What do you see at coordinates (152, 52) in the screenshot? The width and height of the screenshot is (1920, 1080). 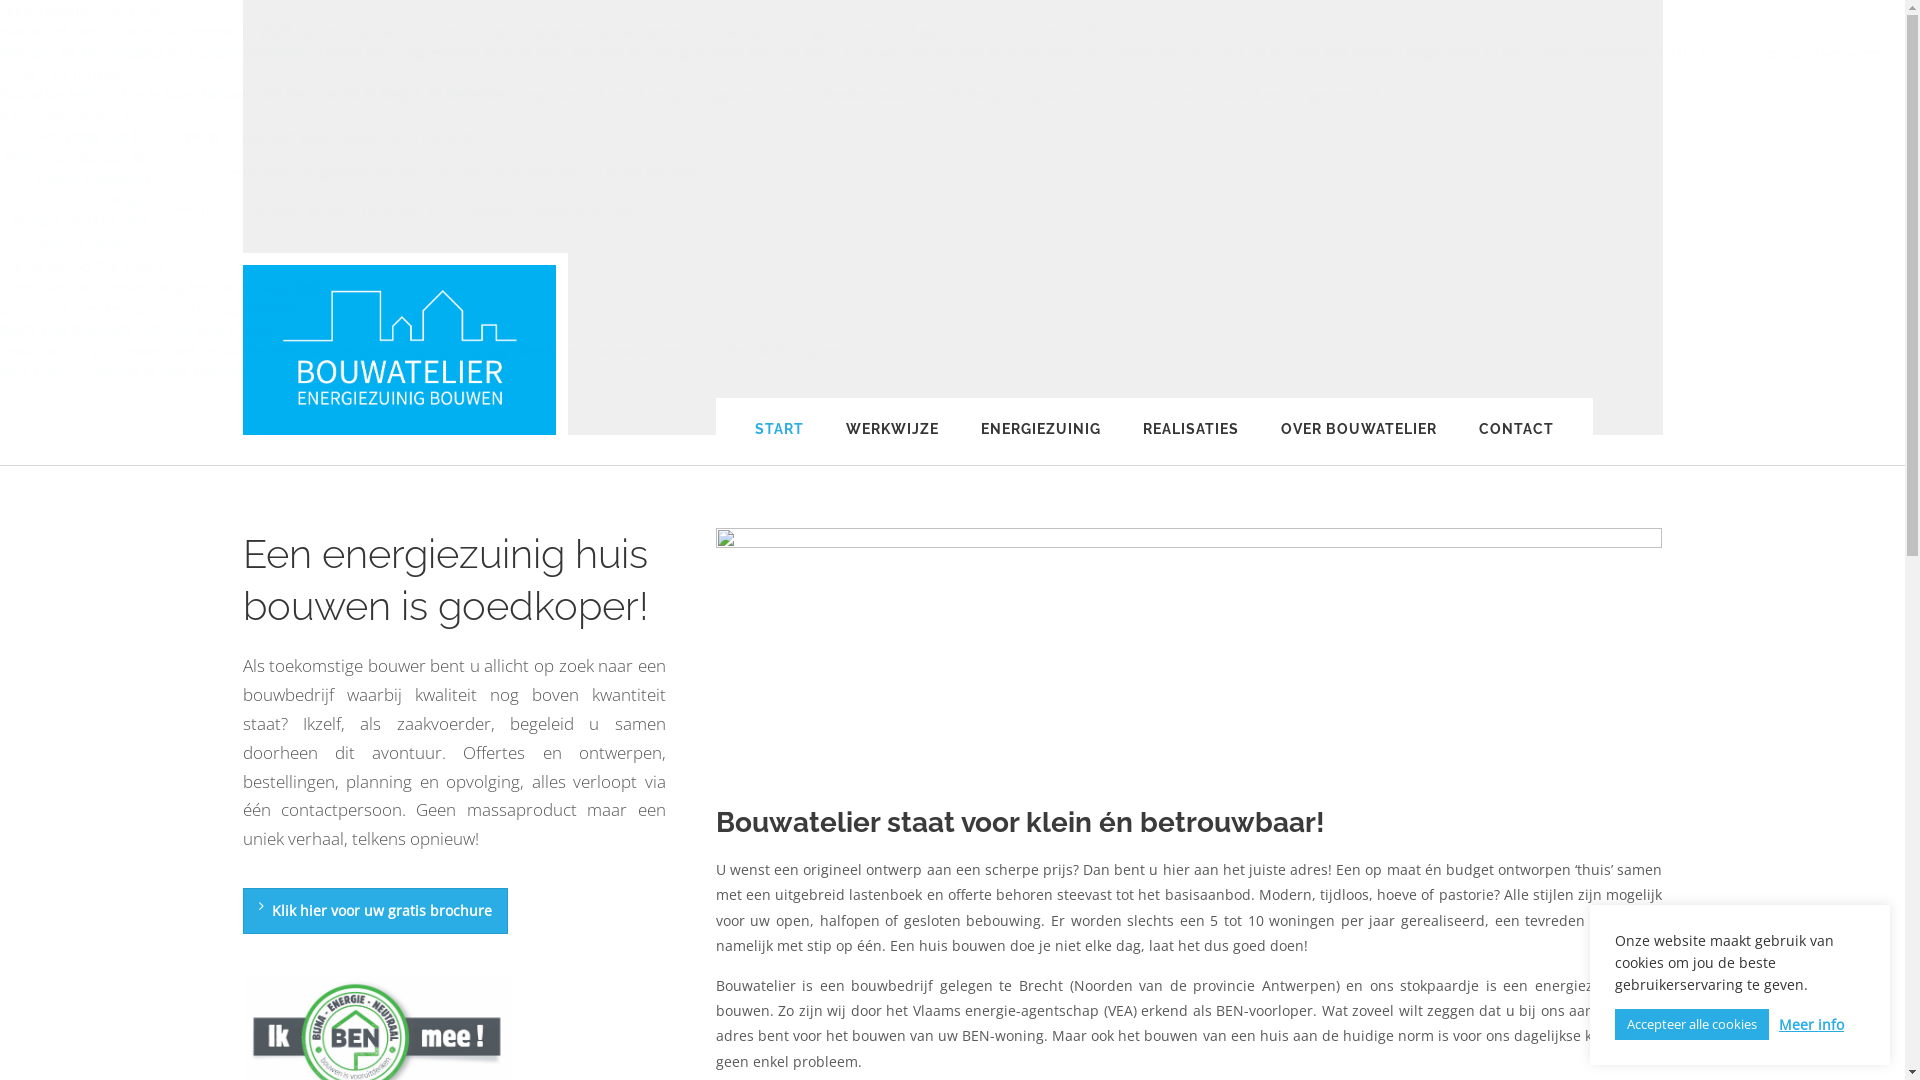 I see `Wat Zijn De Percentages Bij Digitale Blackjack` at bounding box center [152, 52].